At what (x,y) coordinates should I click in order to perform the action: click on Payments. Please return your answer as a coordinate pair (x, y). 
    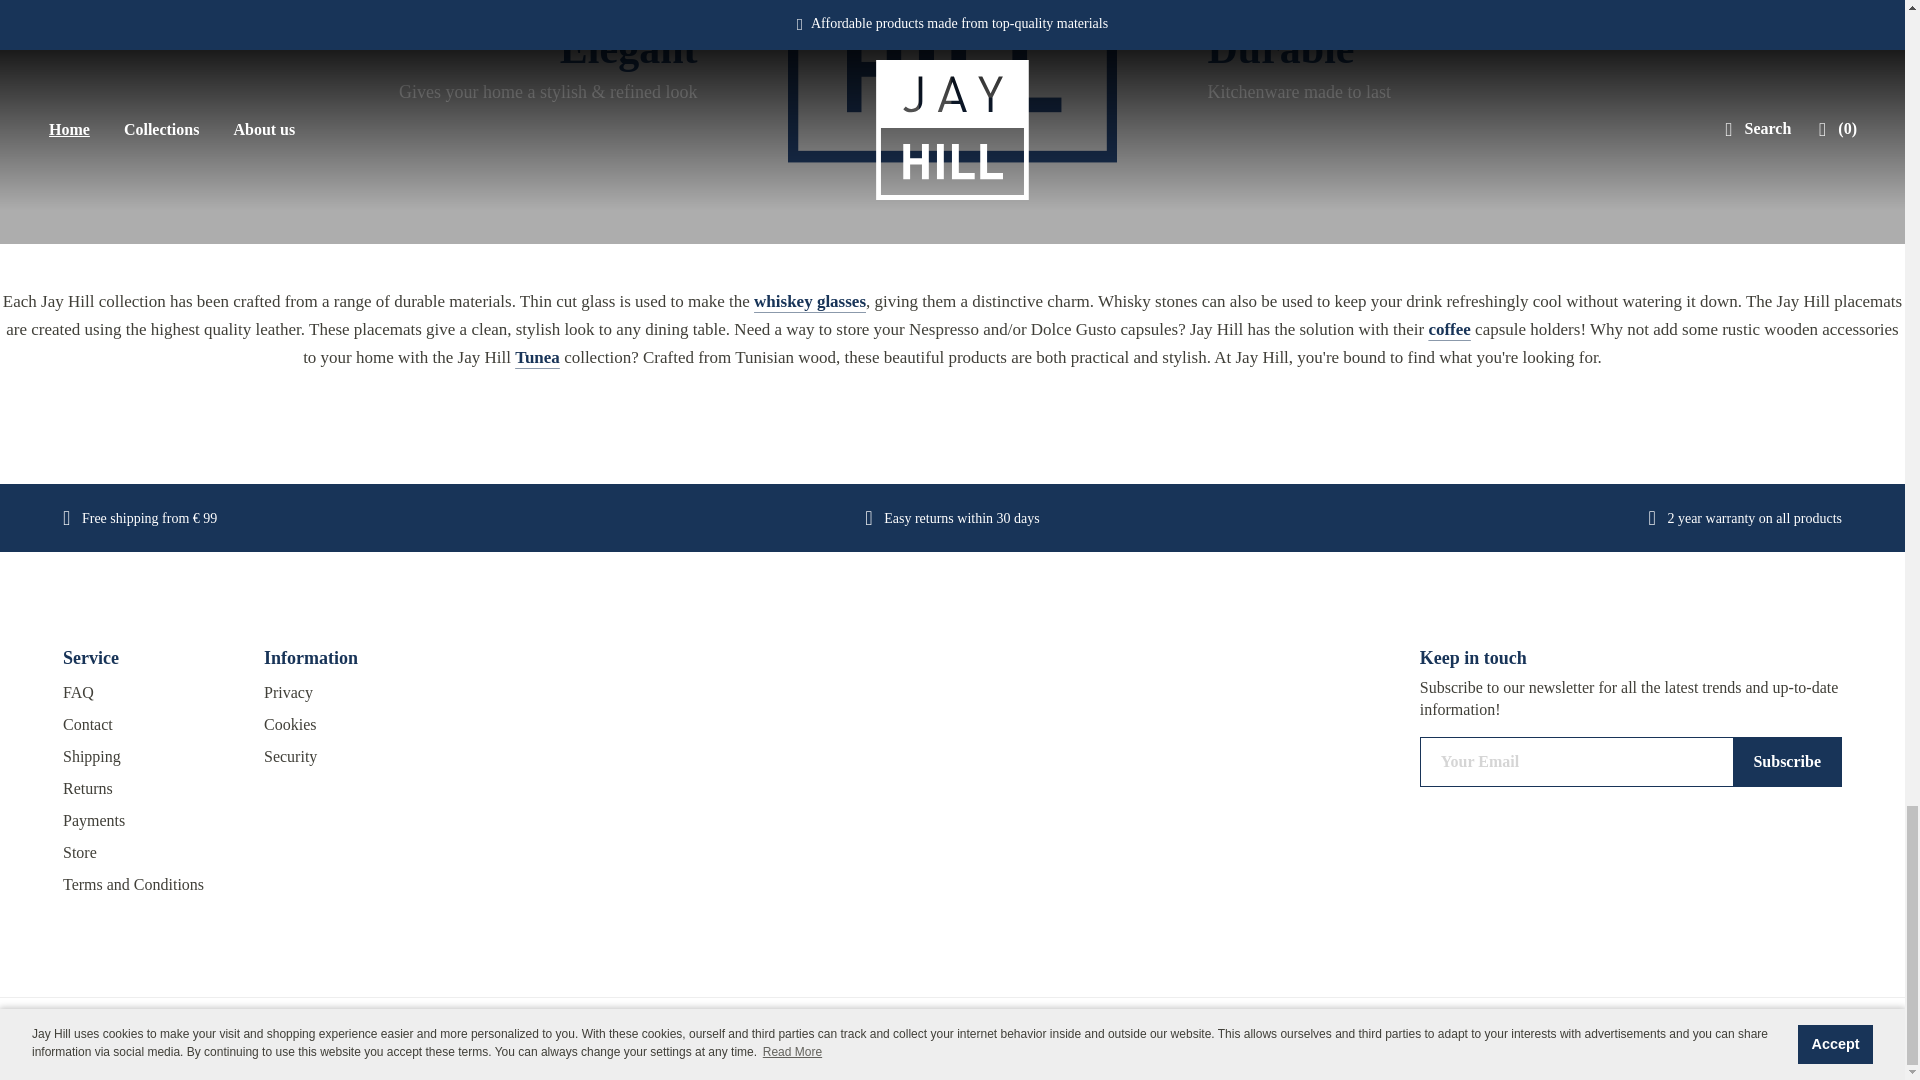
    Looking at the image, I should click on (148, 820).